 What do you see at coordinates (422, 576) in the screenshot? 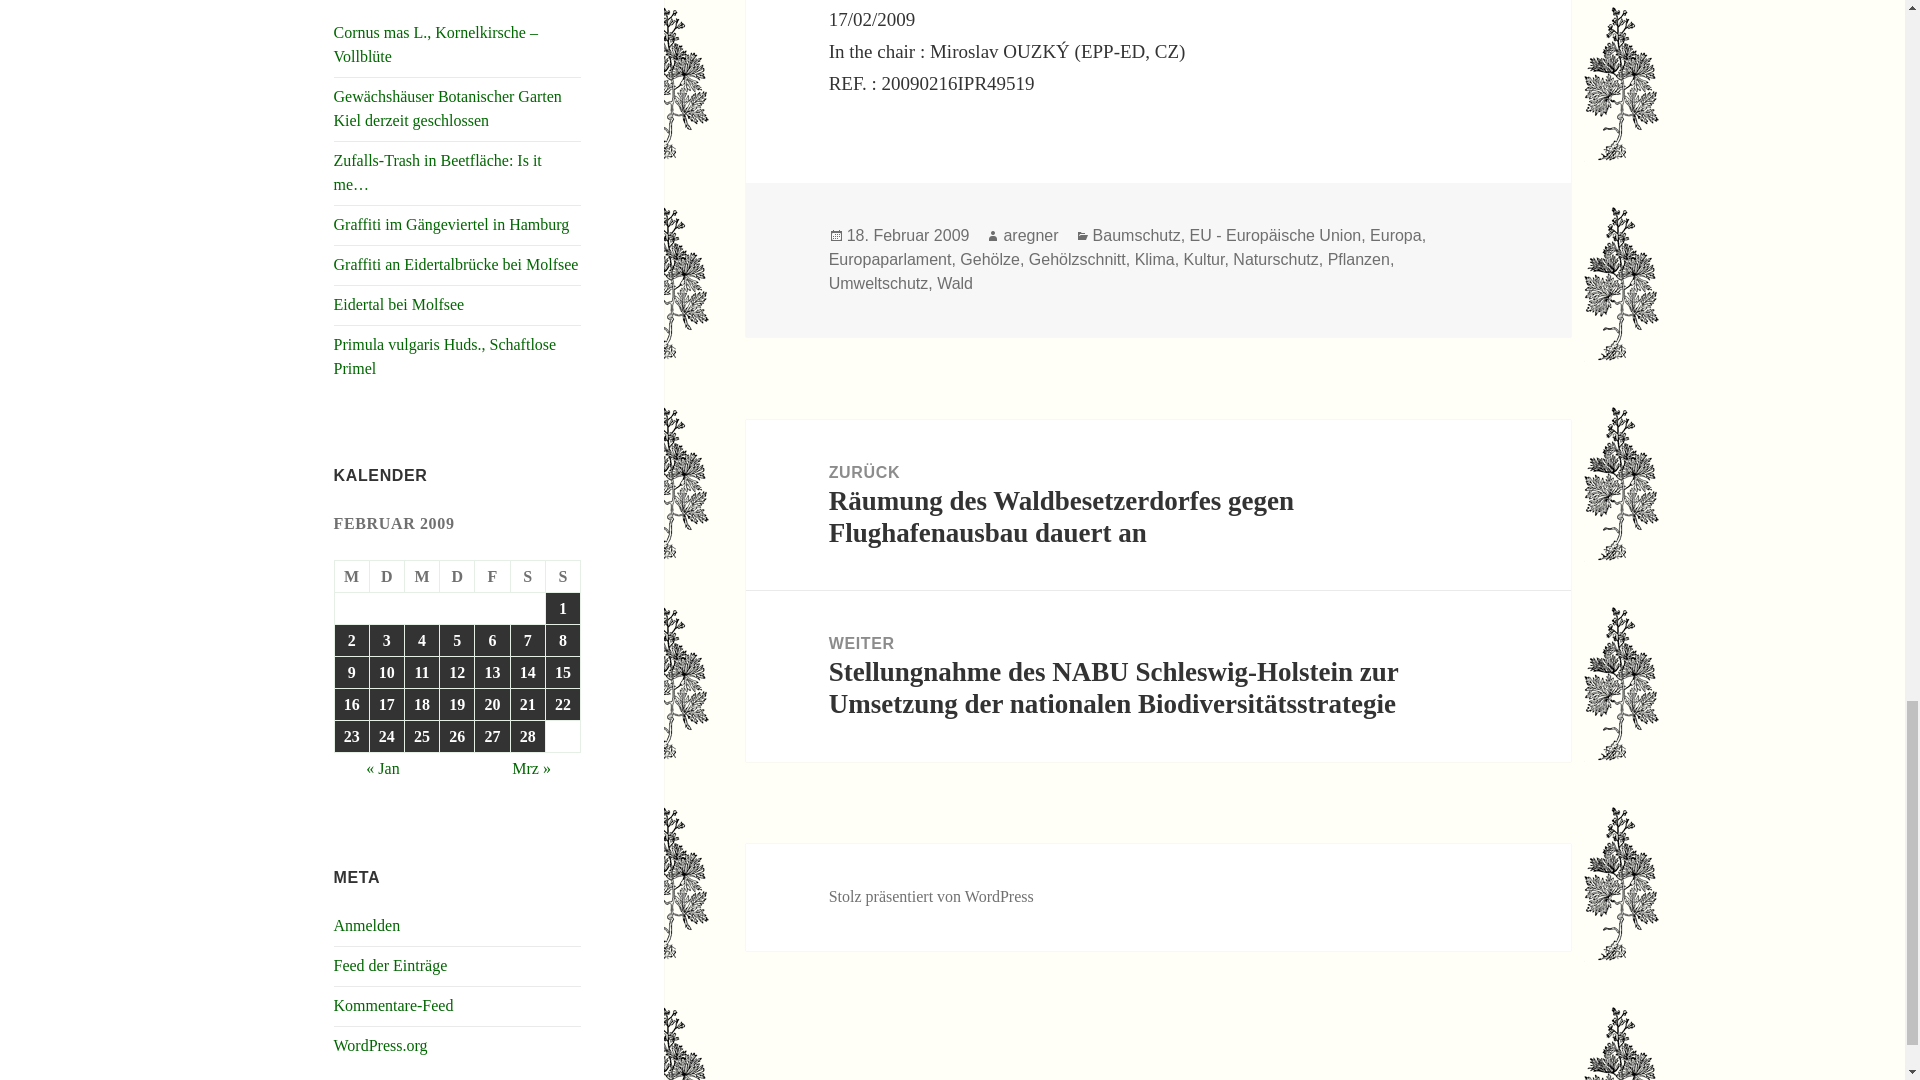
I see `Mittwoch` at bounding box center [422, 576].